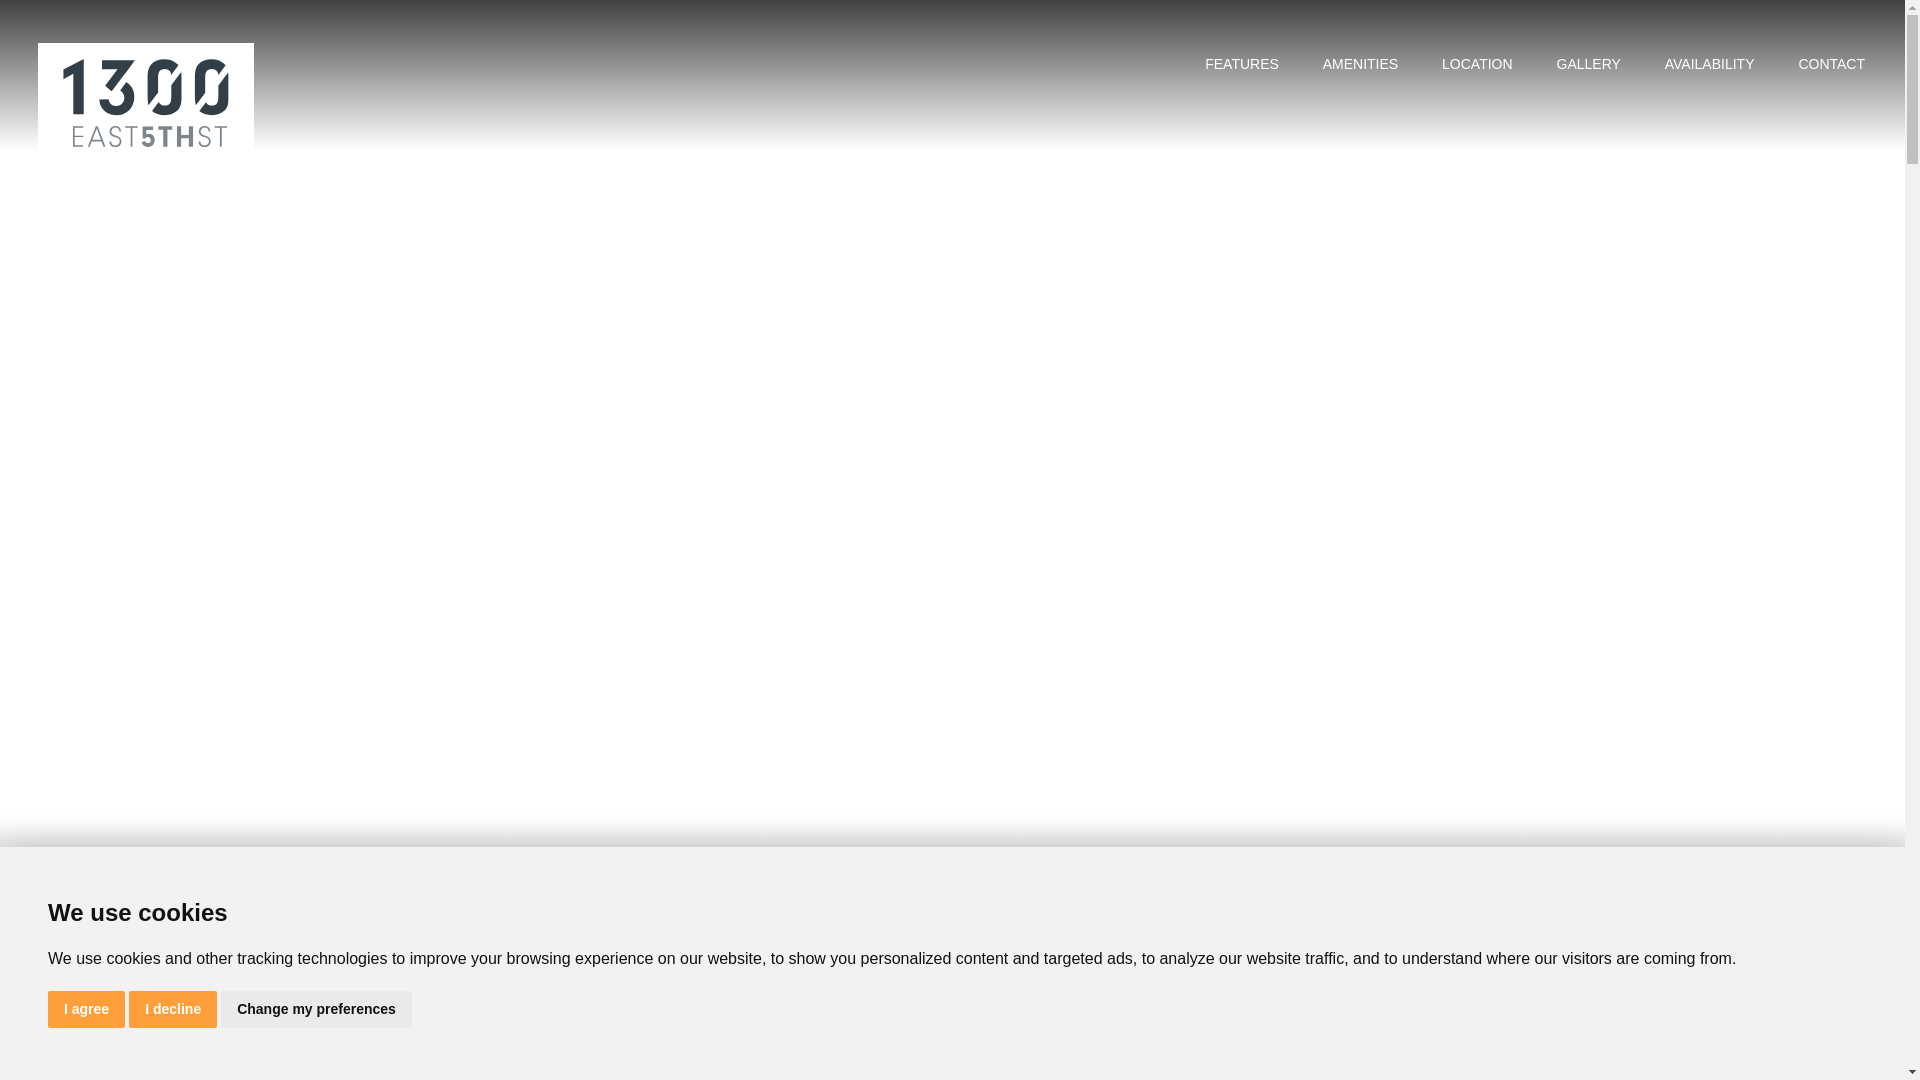 The image size is (1920, 1080). Describe the element at coordinates (173, 1010) in the screenshot. I see `I decline` at that location.